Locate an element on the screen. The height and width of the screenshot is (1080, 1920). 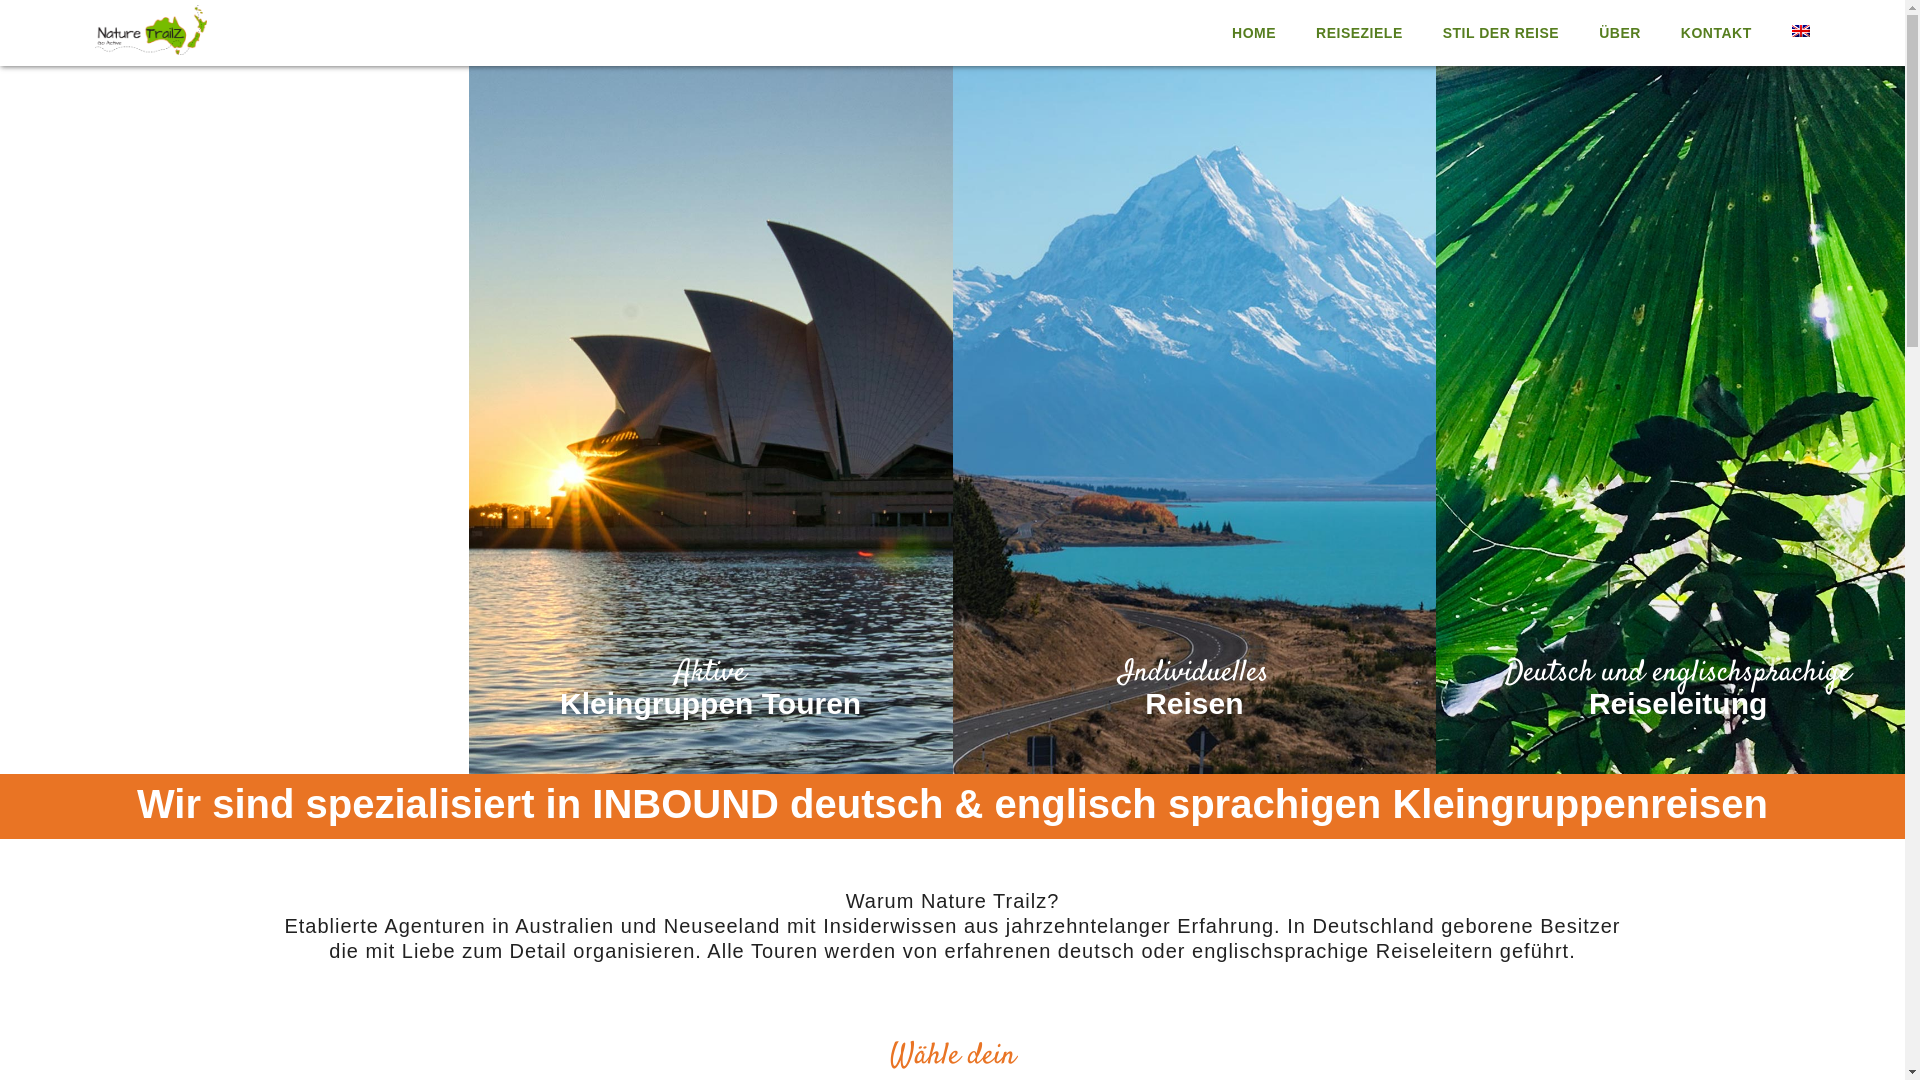
KONTAKT is located at coordinates (1716, 33).